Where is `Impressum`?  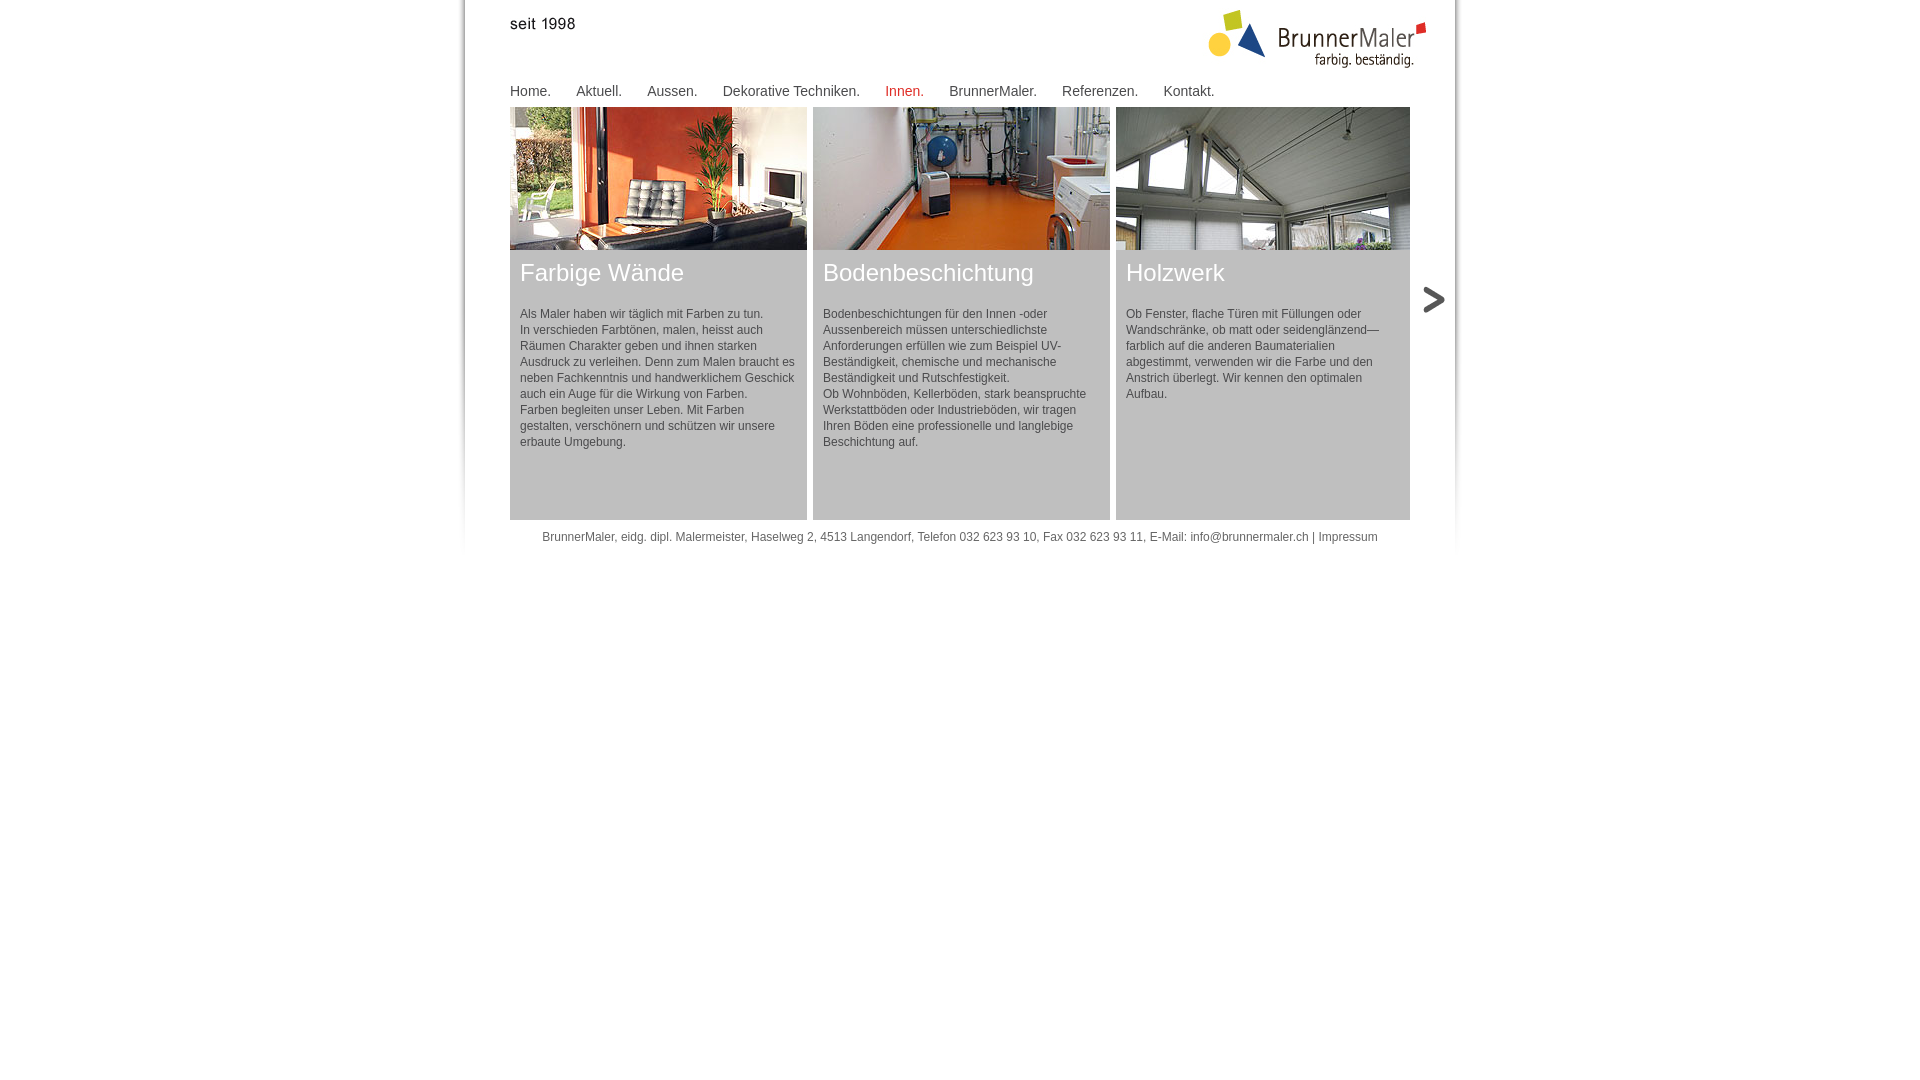 Impressum is located at coordinates (1348, 537).